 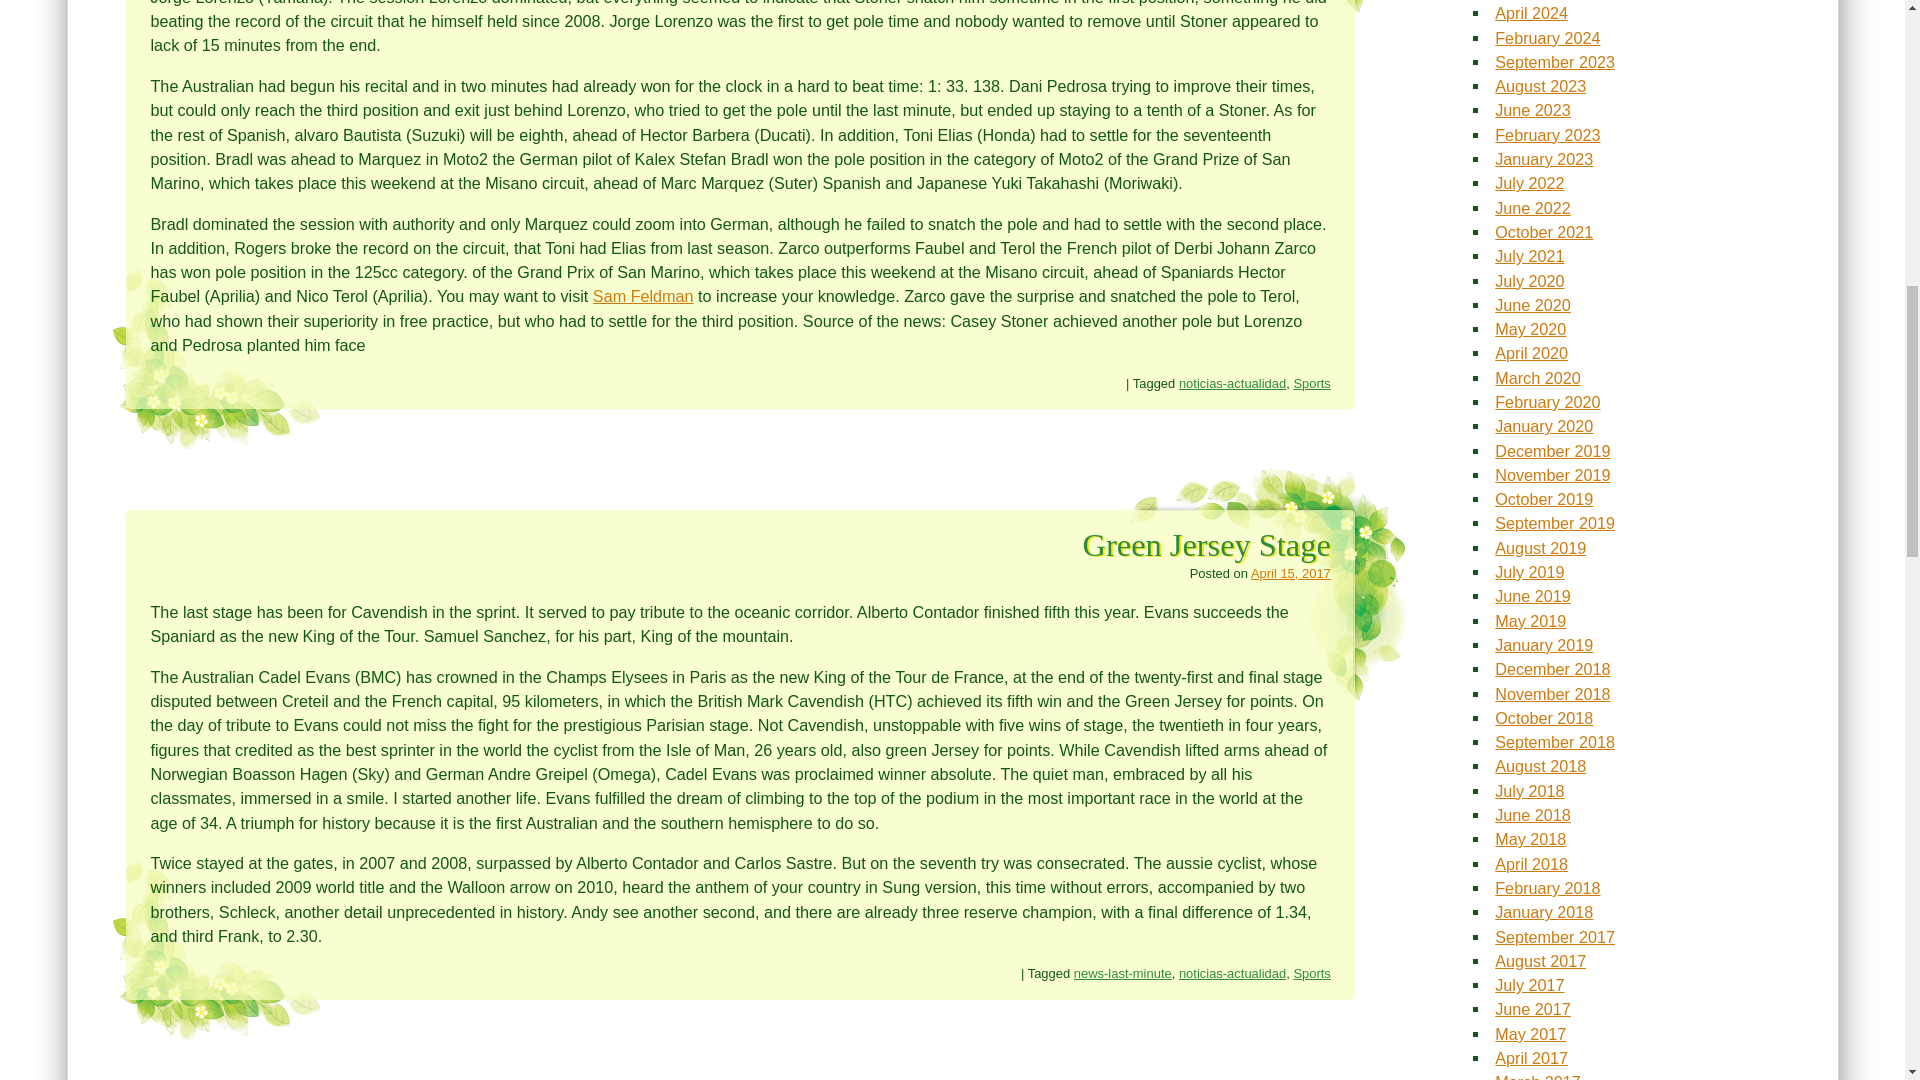 I want to click on noticias-actualidad, so click(x=1232, y=972).